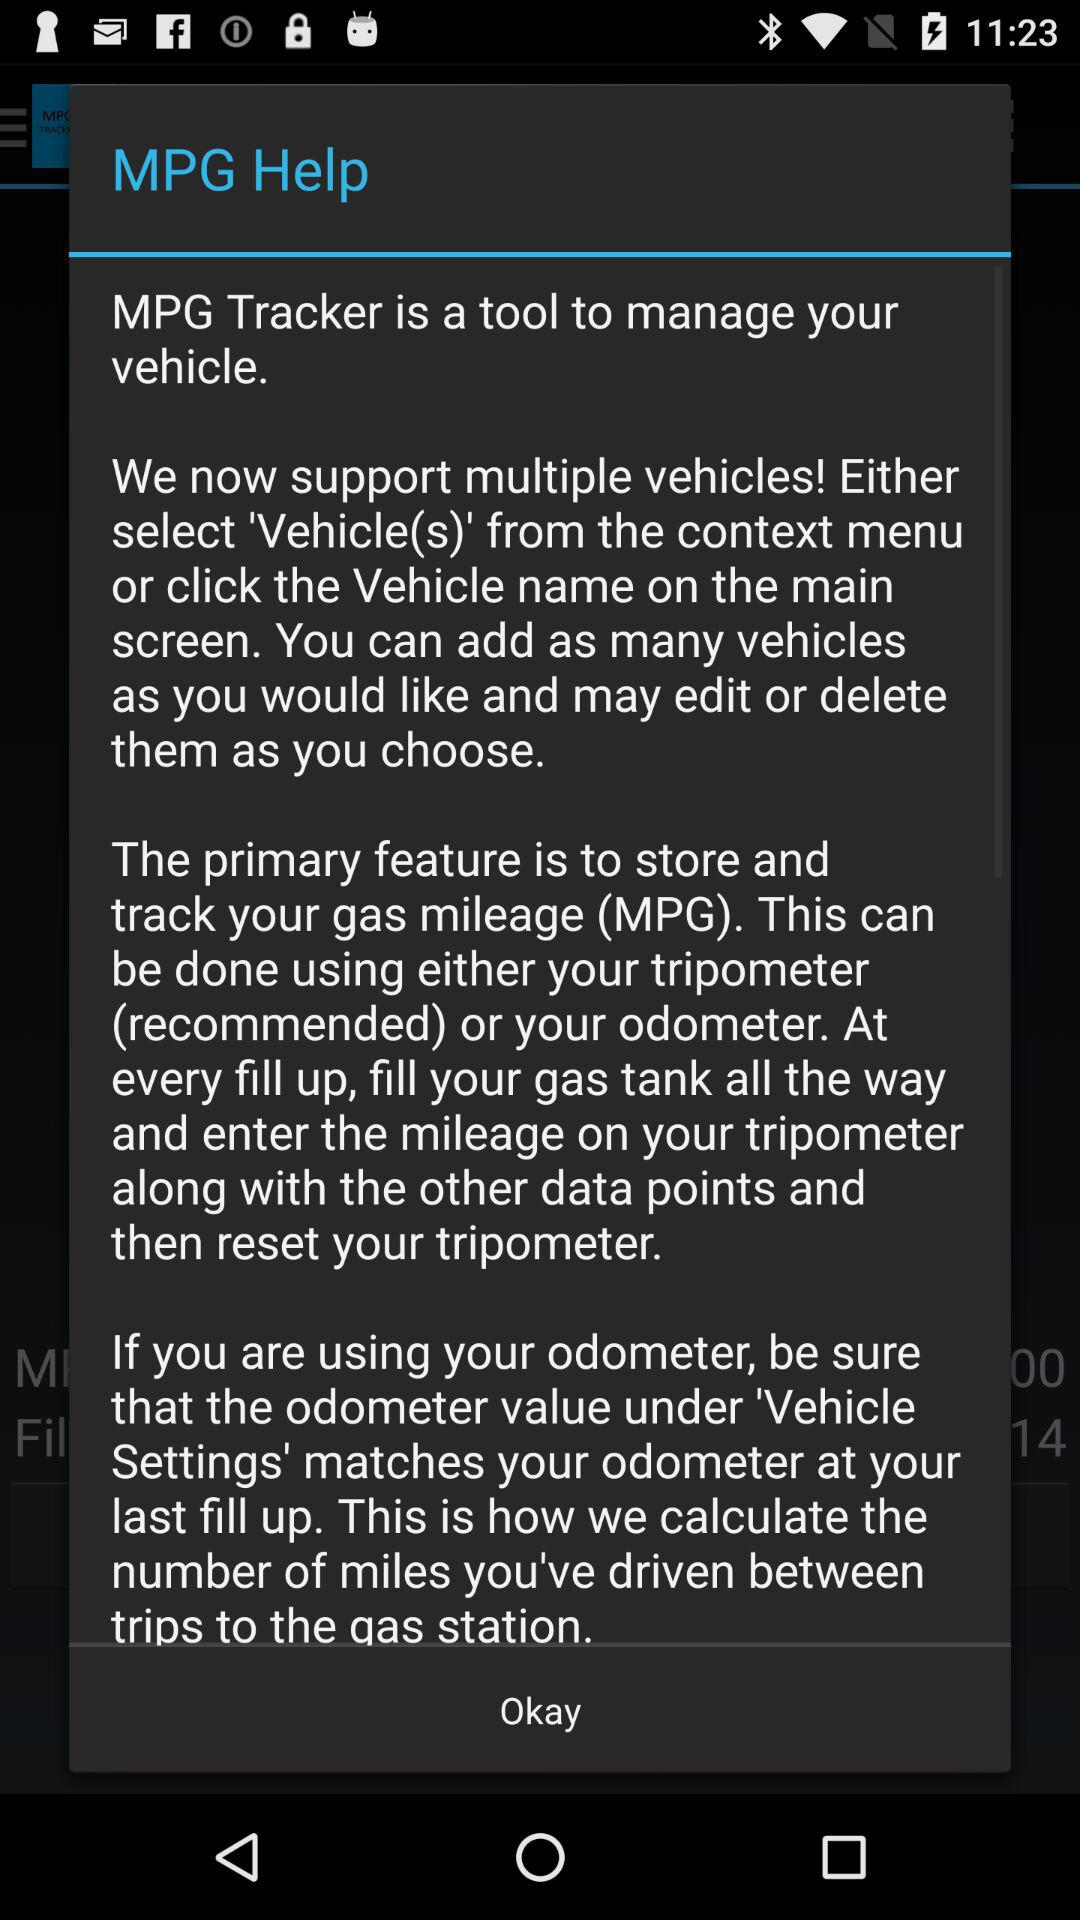  What do you see at coordinates (540, 1710) in the screenshot?
I see `launch the okay at the bottom` at bounding box center [540, 1710].